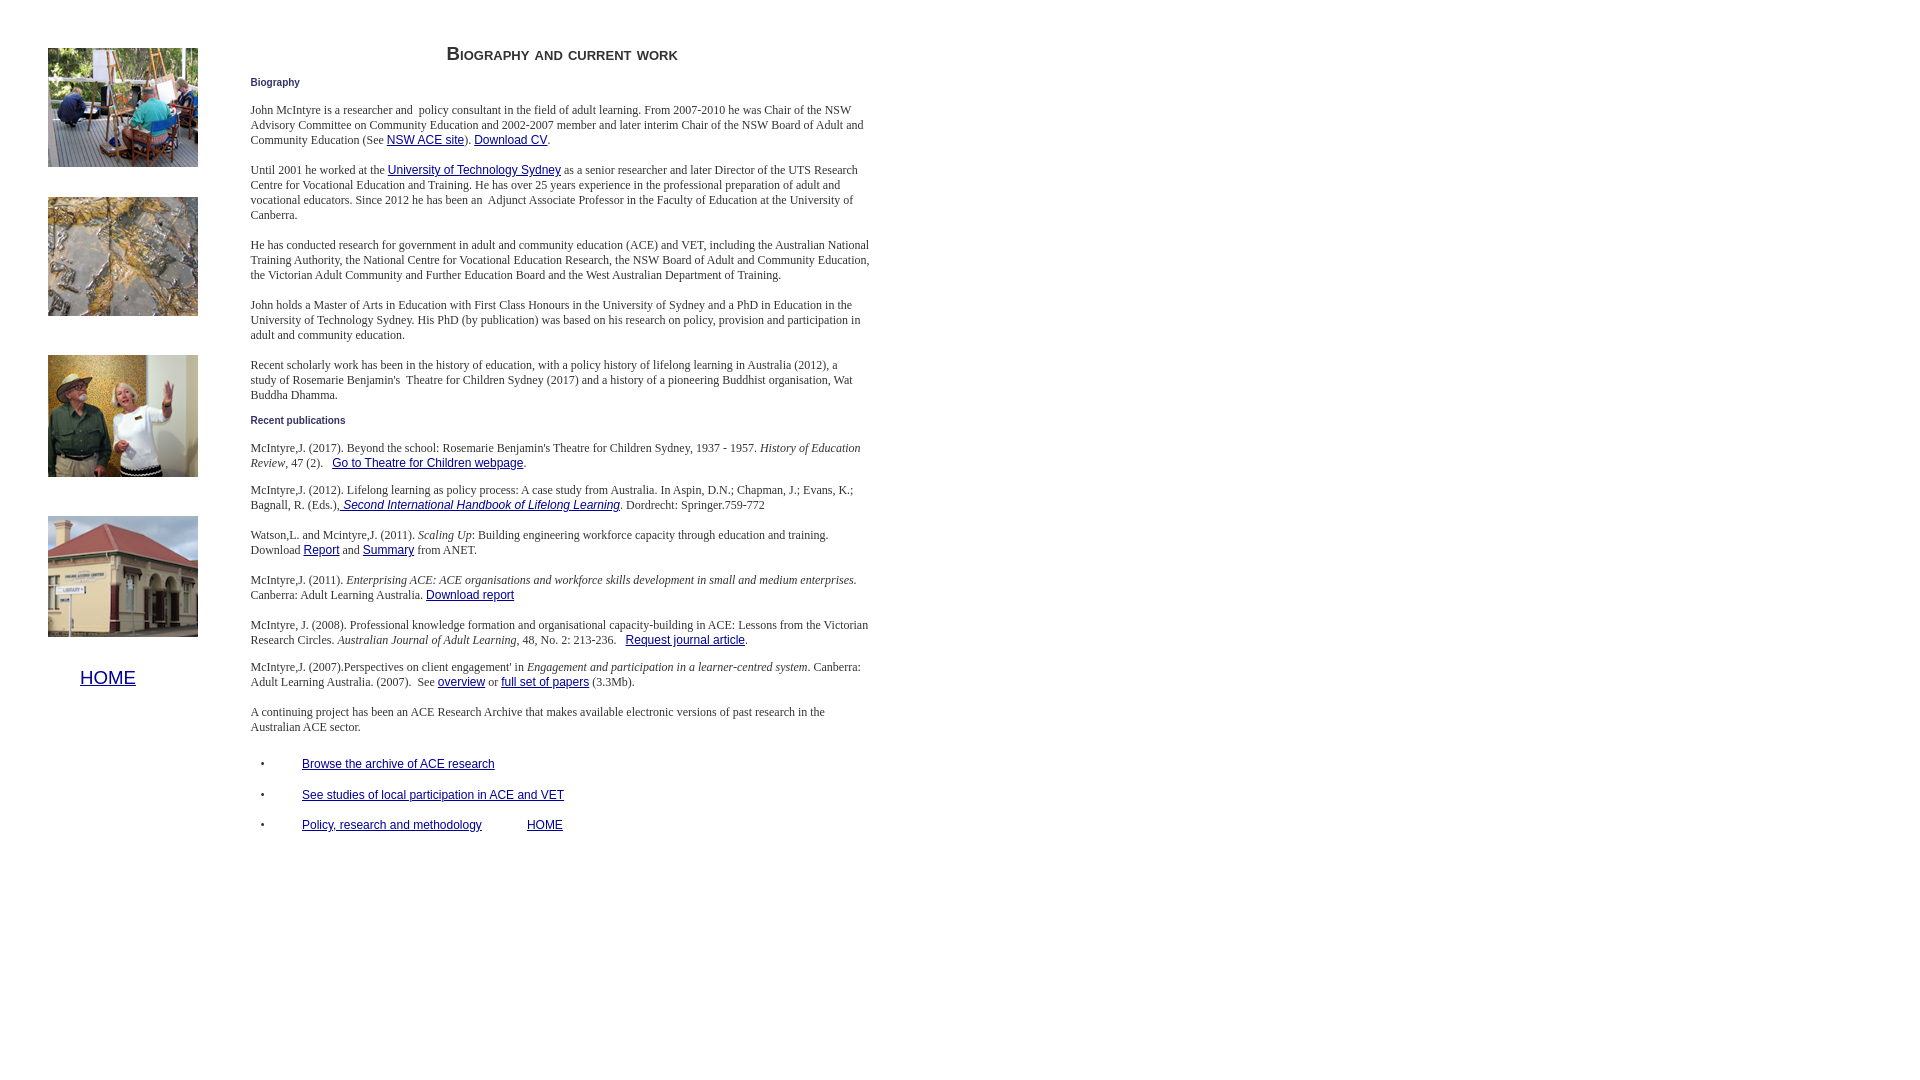 This screenshot has height=1080, width=1920. What do you see at coordinates (433, 795) in the screenshot?
I see `See studies of local participation in ACE and VET` at bounding box center [433, 795].